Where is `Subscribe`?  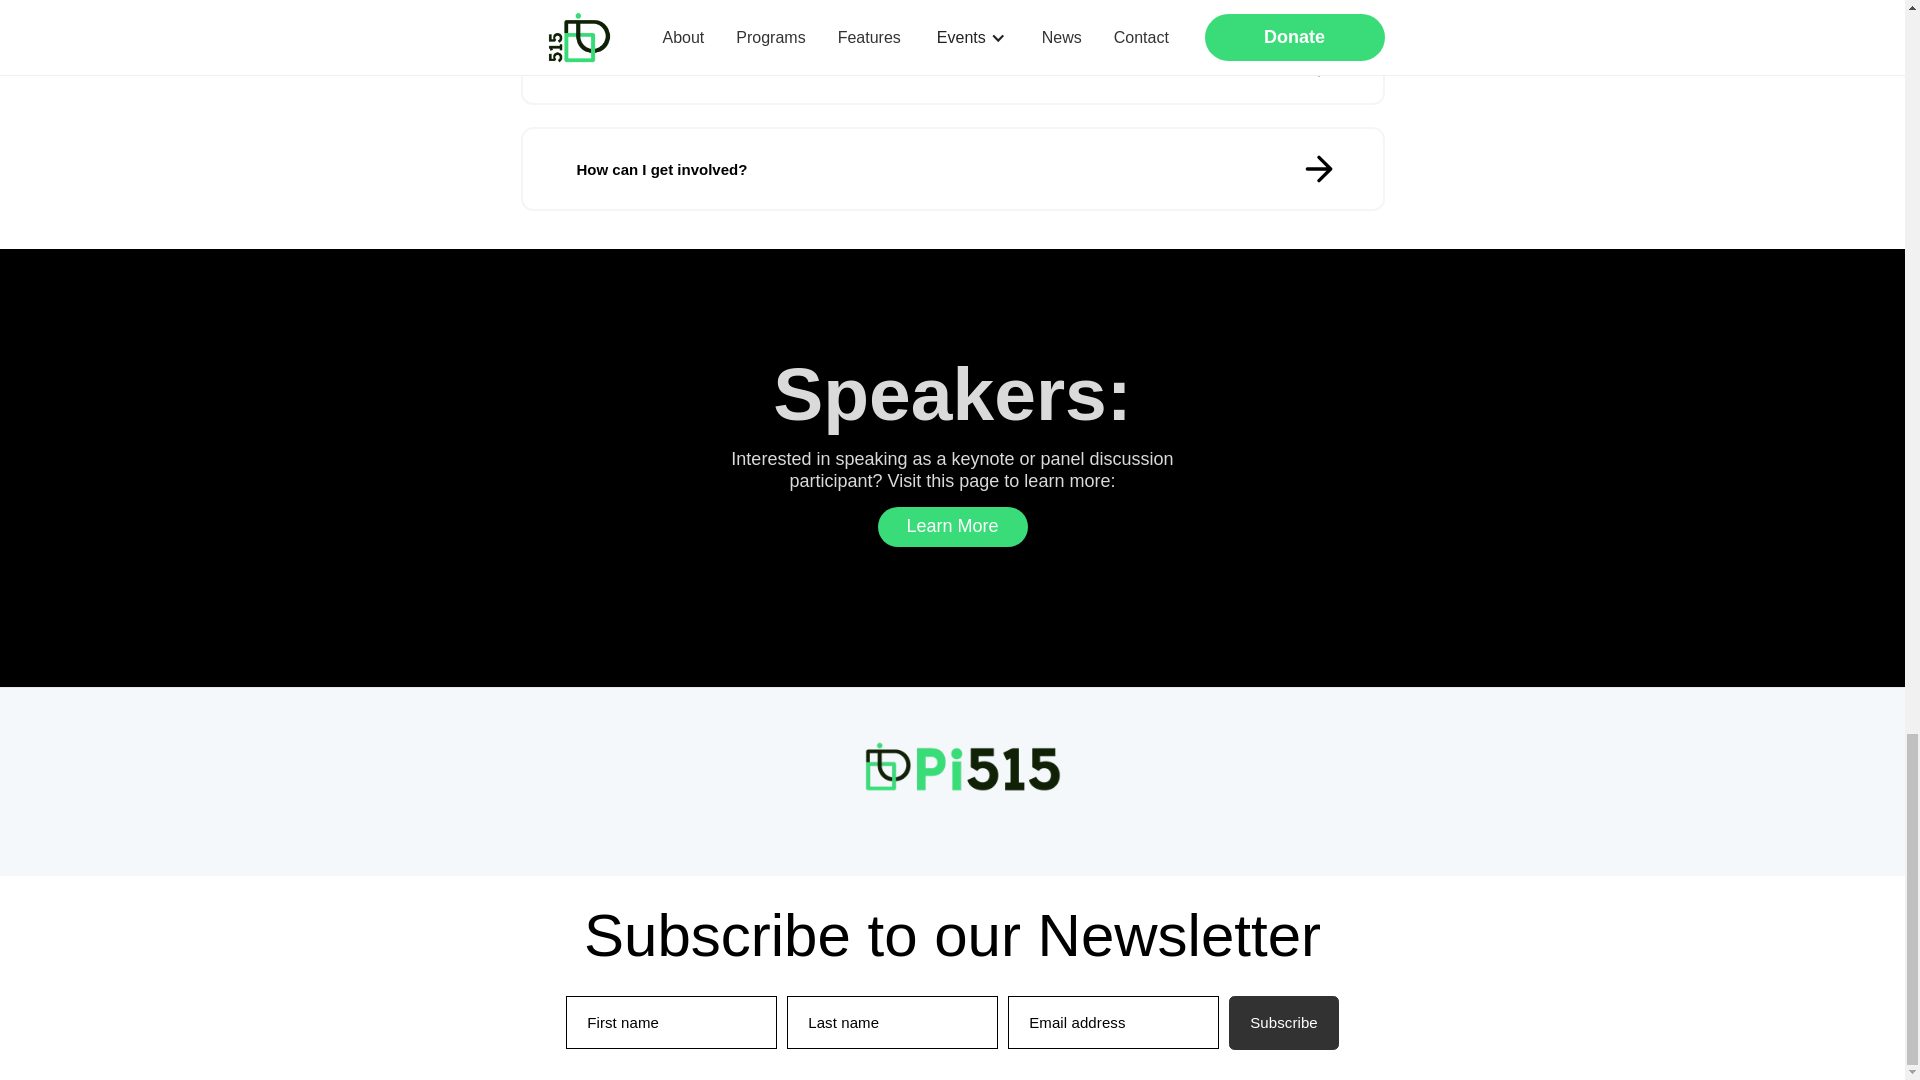
Subscribe is located at coordinates (1283, 1022).